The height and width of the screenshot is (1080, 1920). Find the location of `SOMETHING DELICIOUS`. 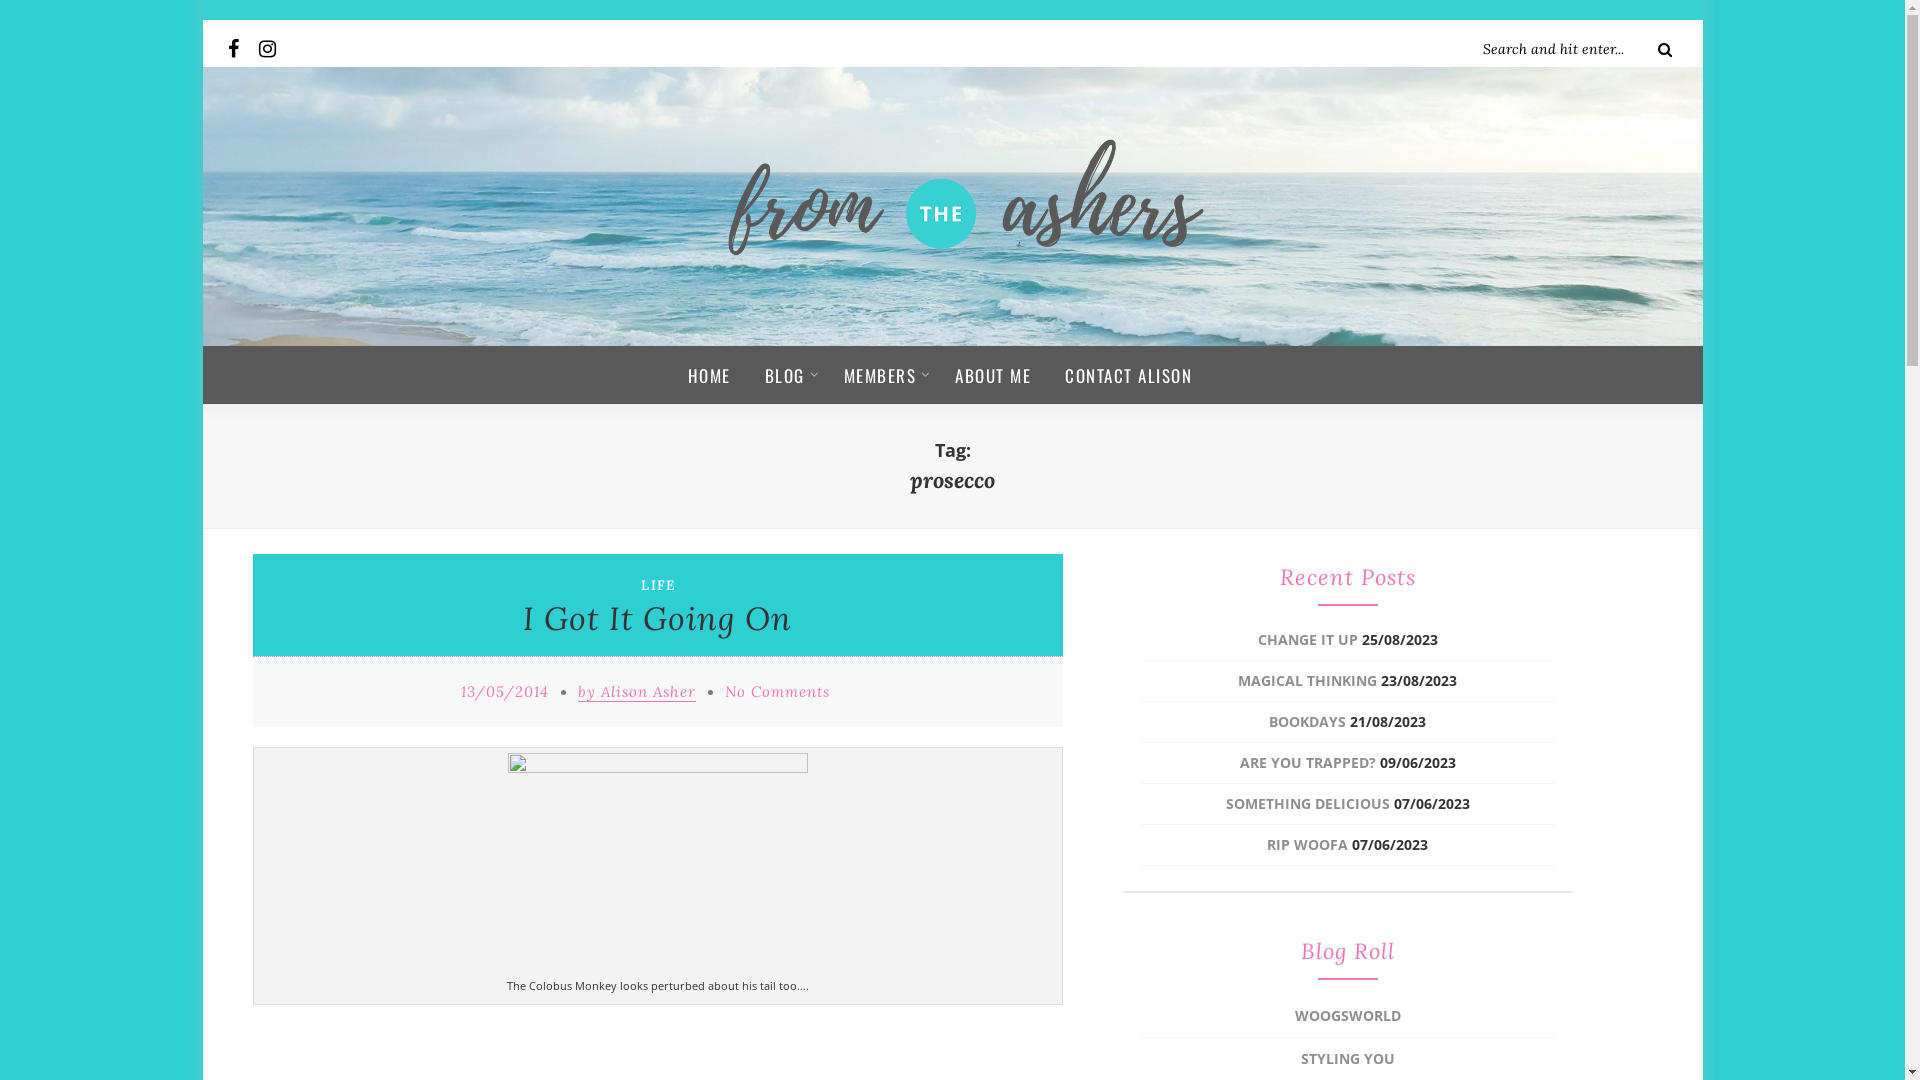

SOMETHING DELICIOUS is located at coordinates (1308, 804).